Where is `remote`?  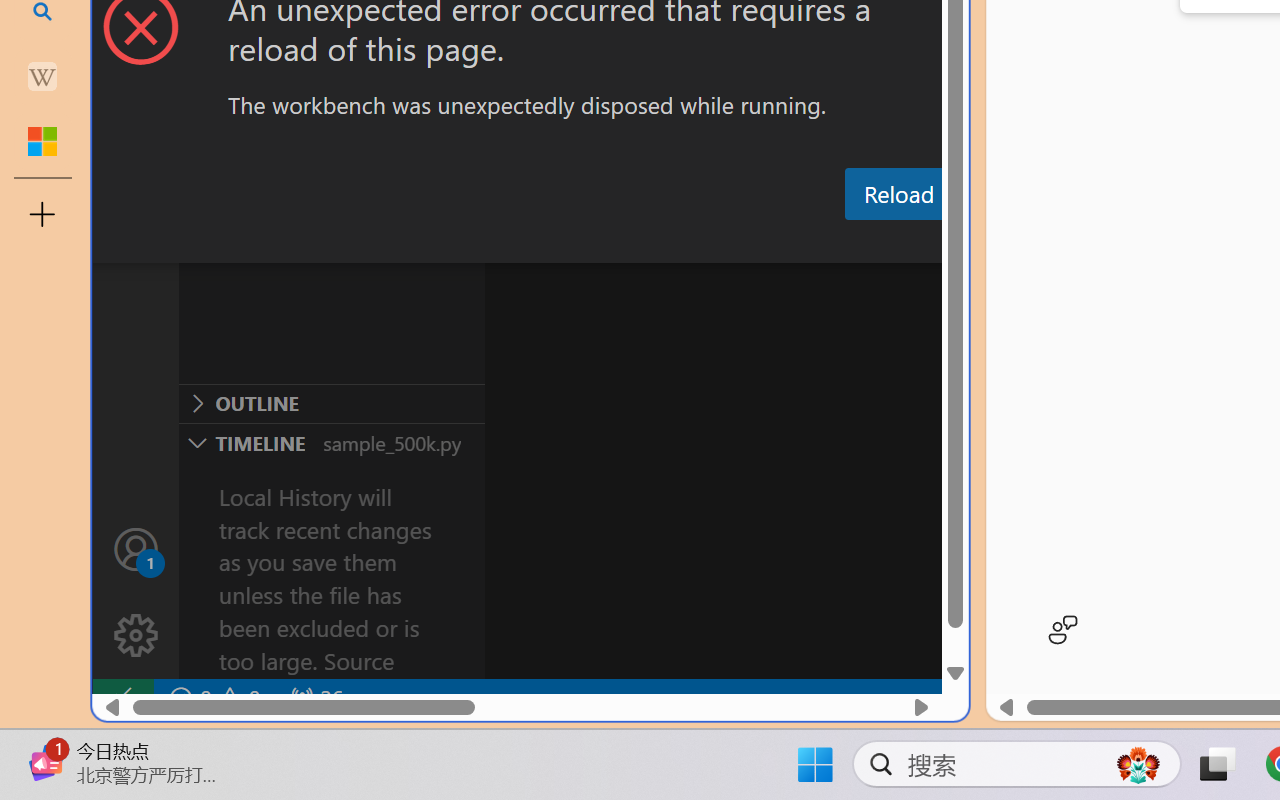
remote is located at coordinates (122, 698).